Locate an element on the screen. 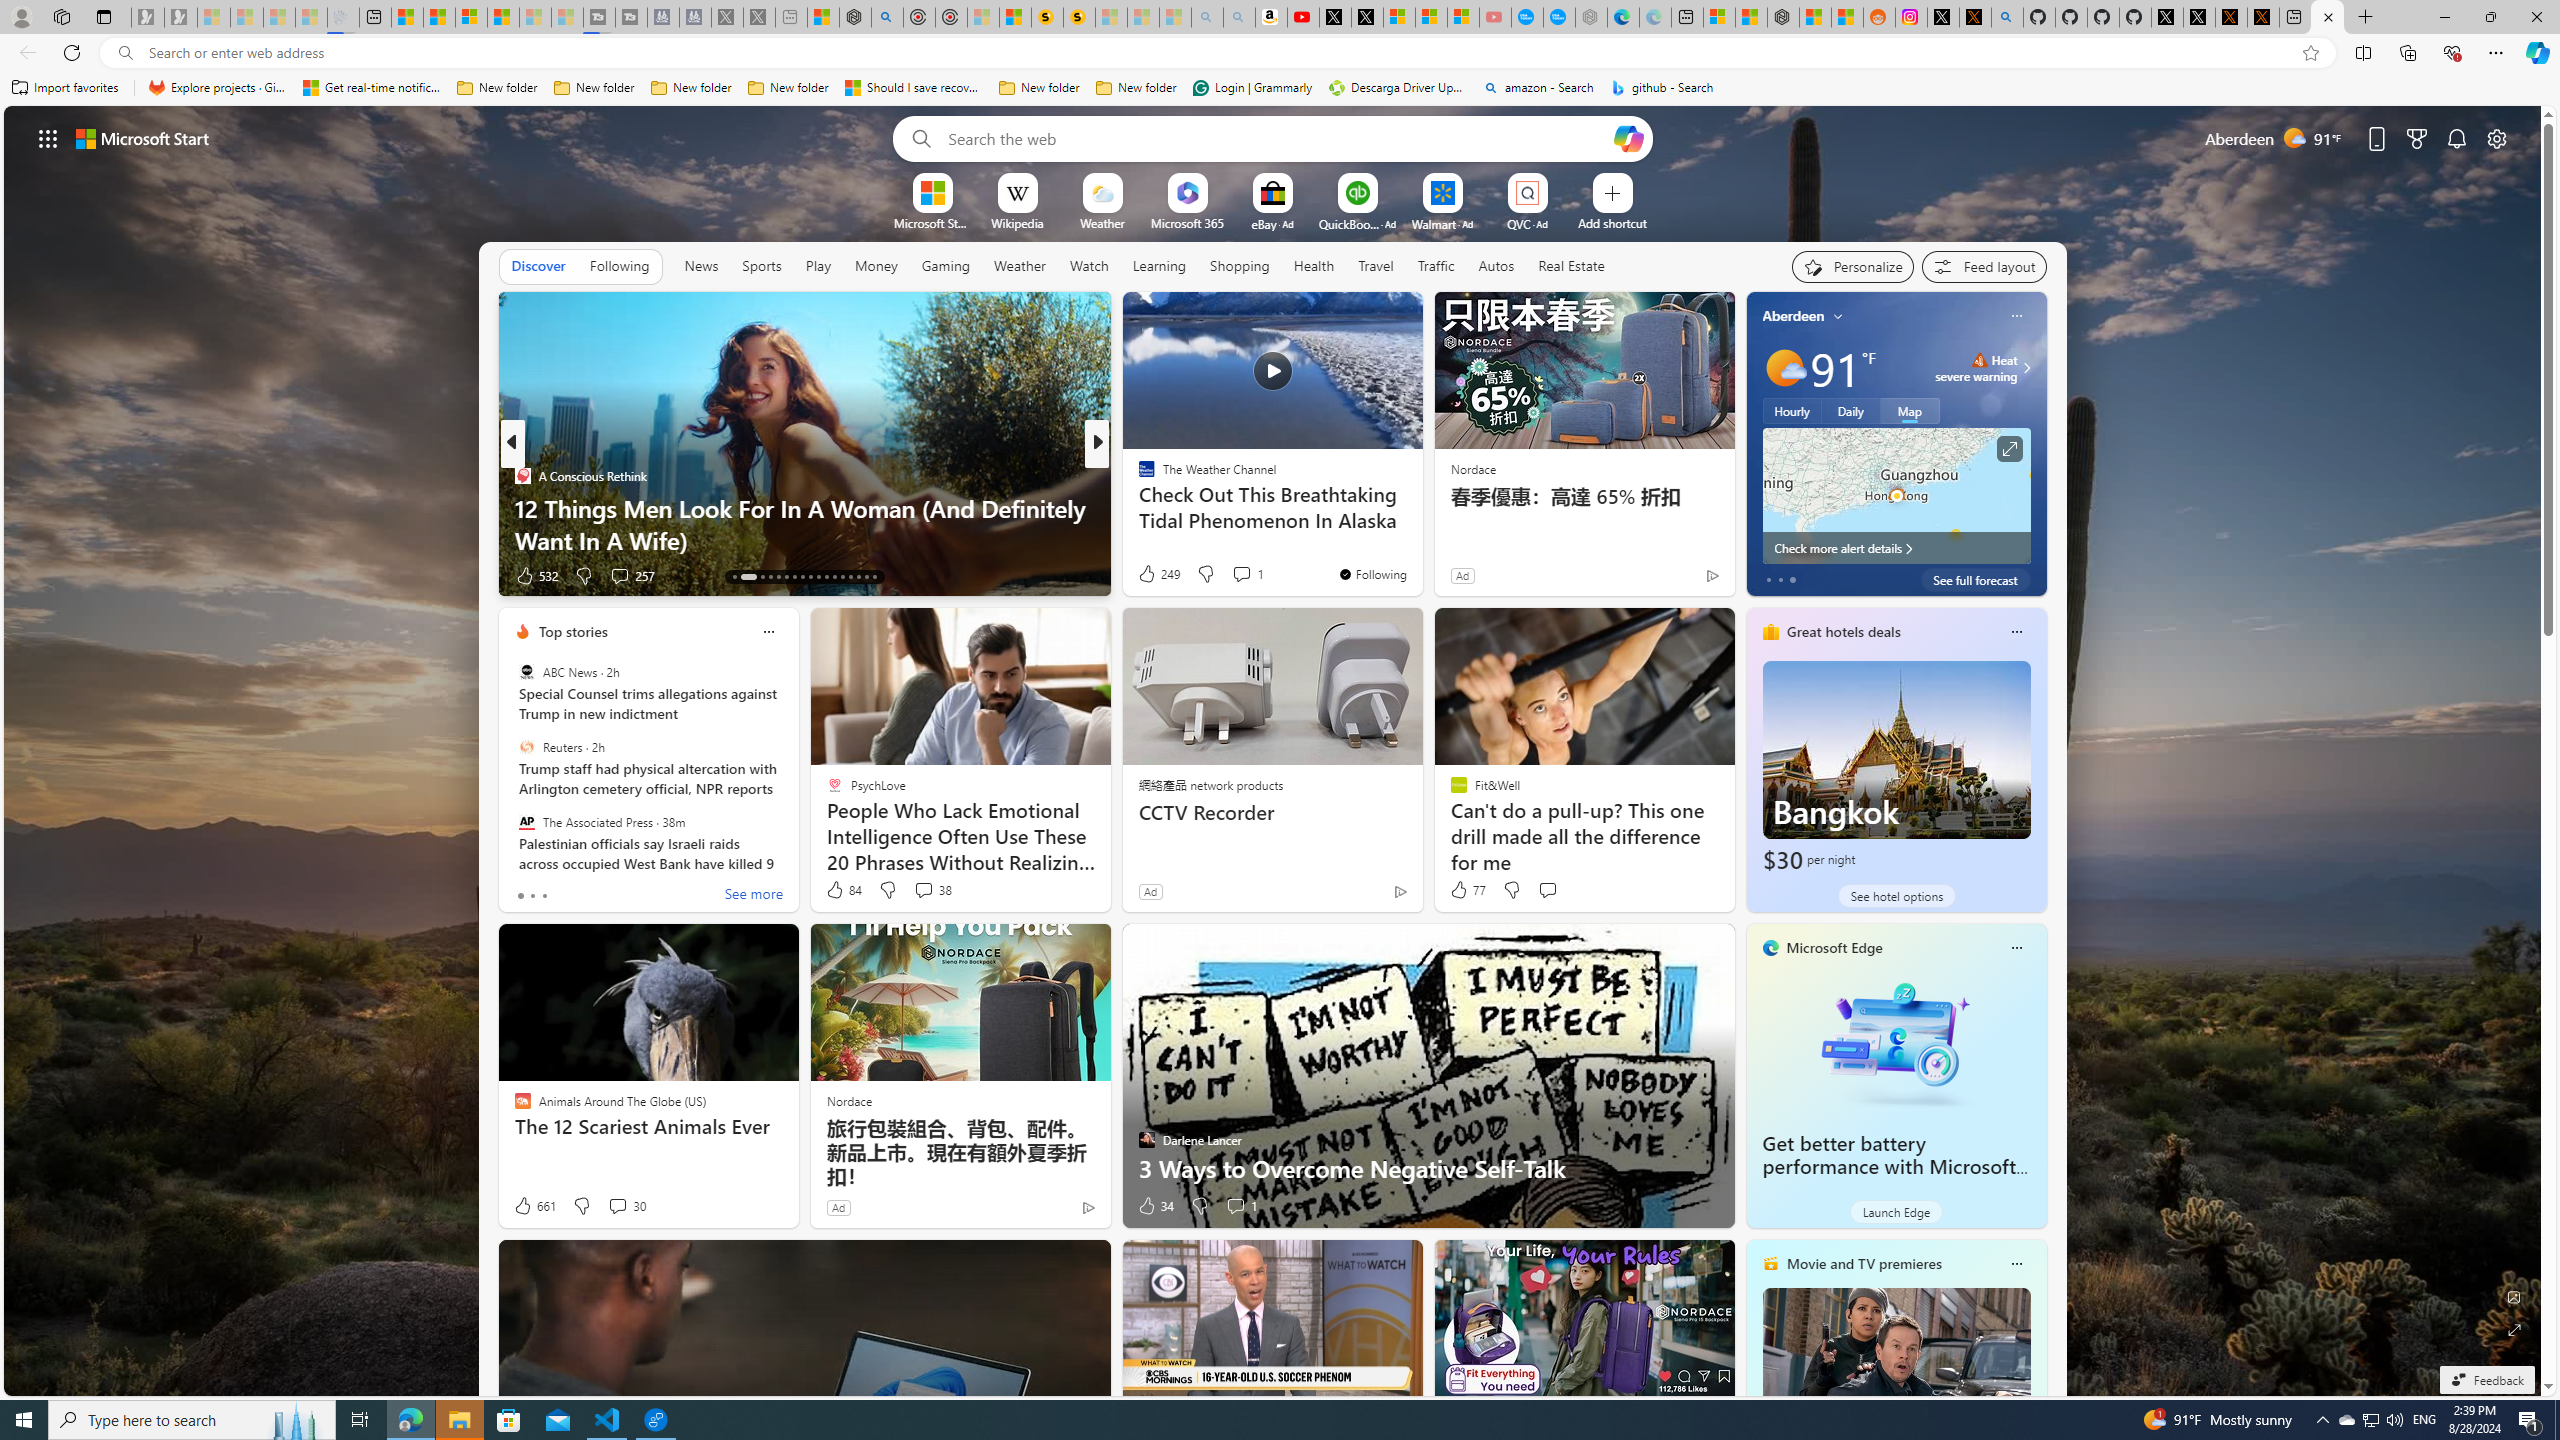 The image size is (2560, 1440). Great hotels deals is located at coordinates (1844, 632).